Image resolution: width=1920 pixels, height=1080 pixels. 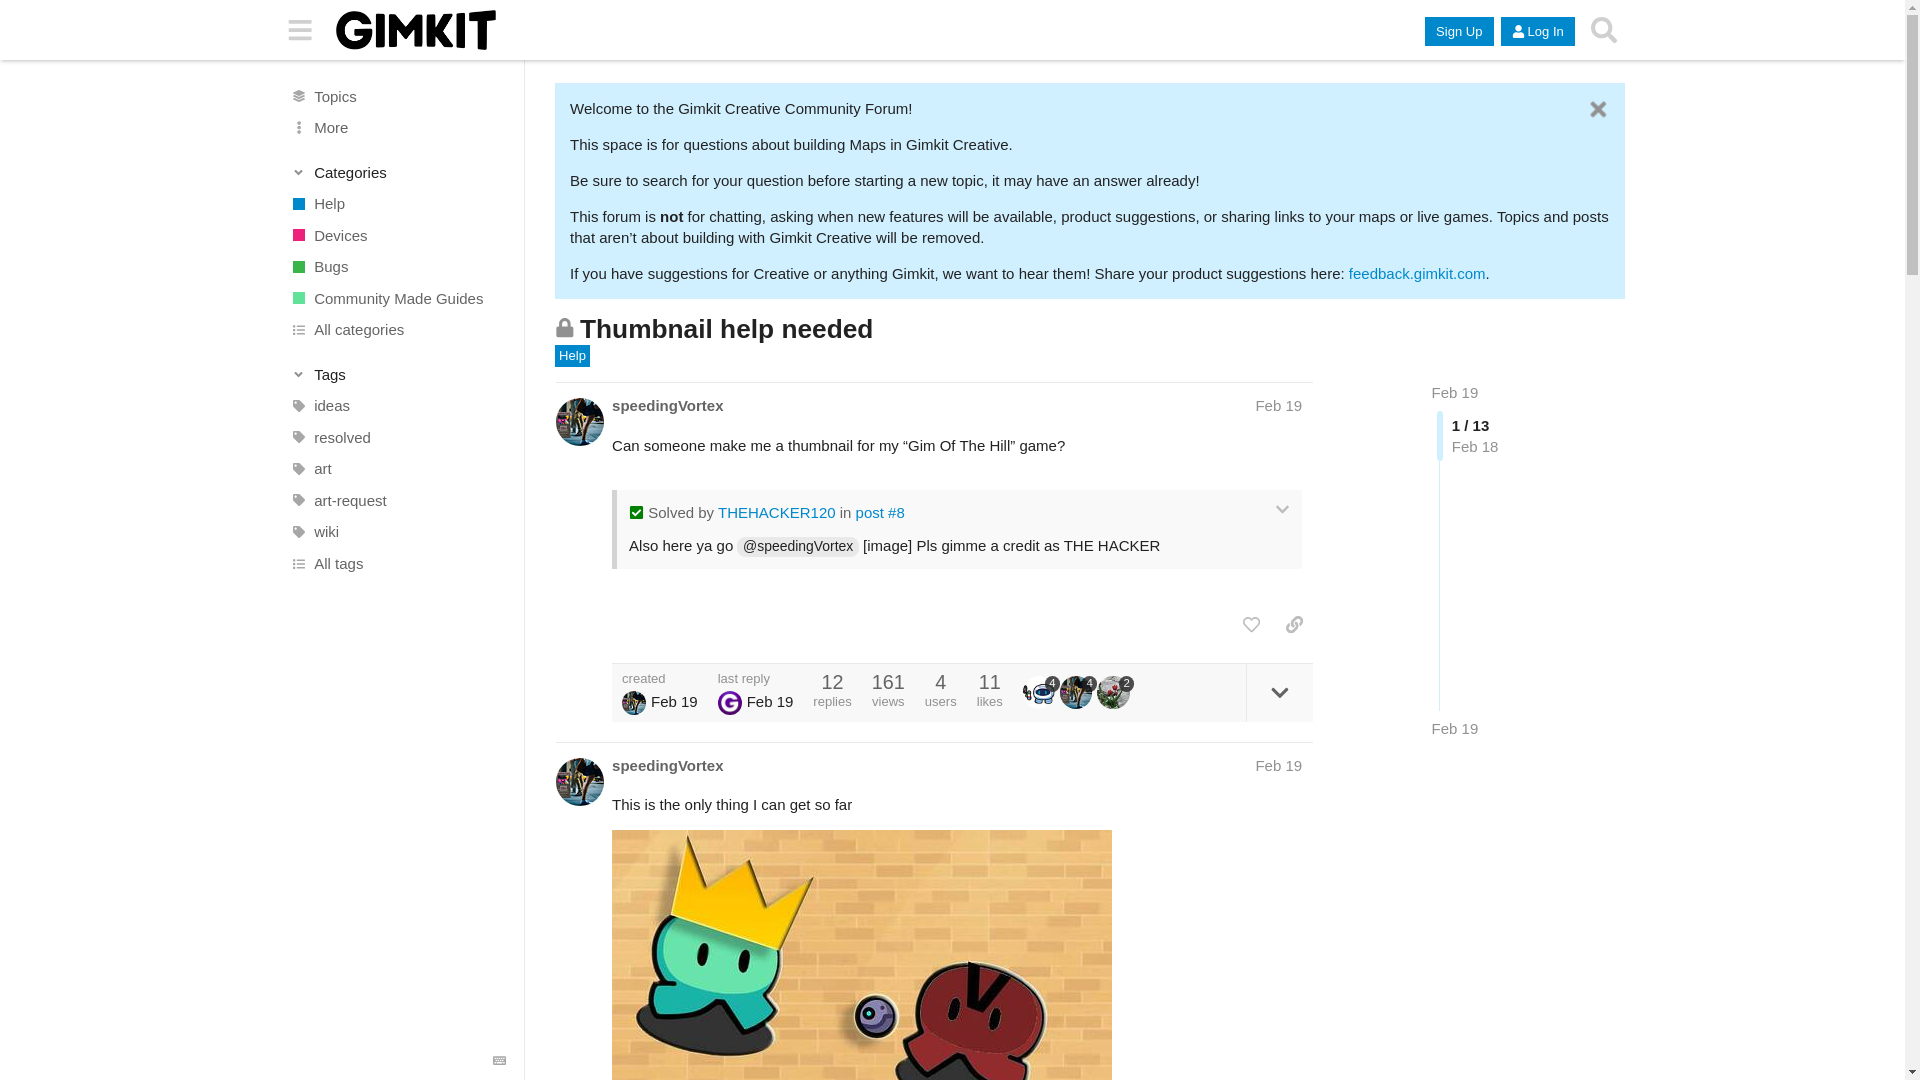 What do you see at coordinates (1278, 405) in the screenshot?
I see `Post date` at bounding box center [1278, 405].